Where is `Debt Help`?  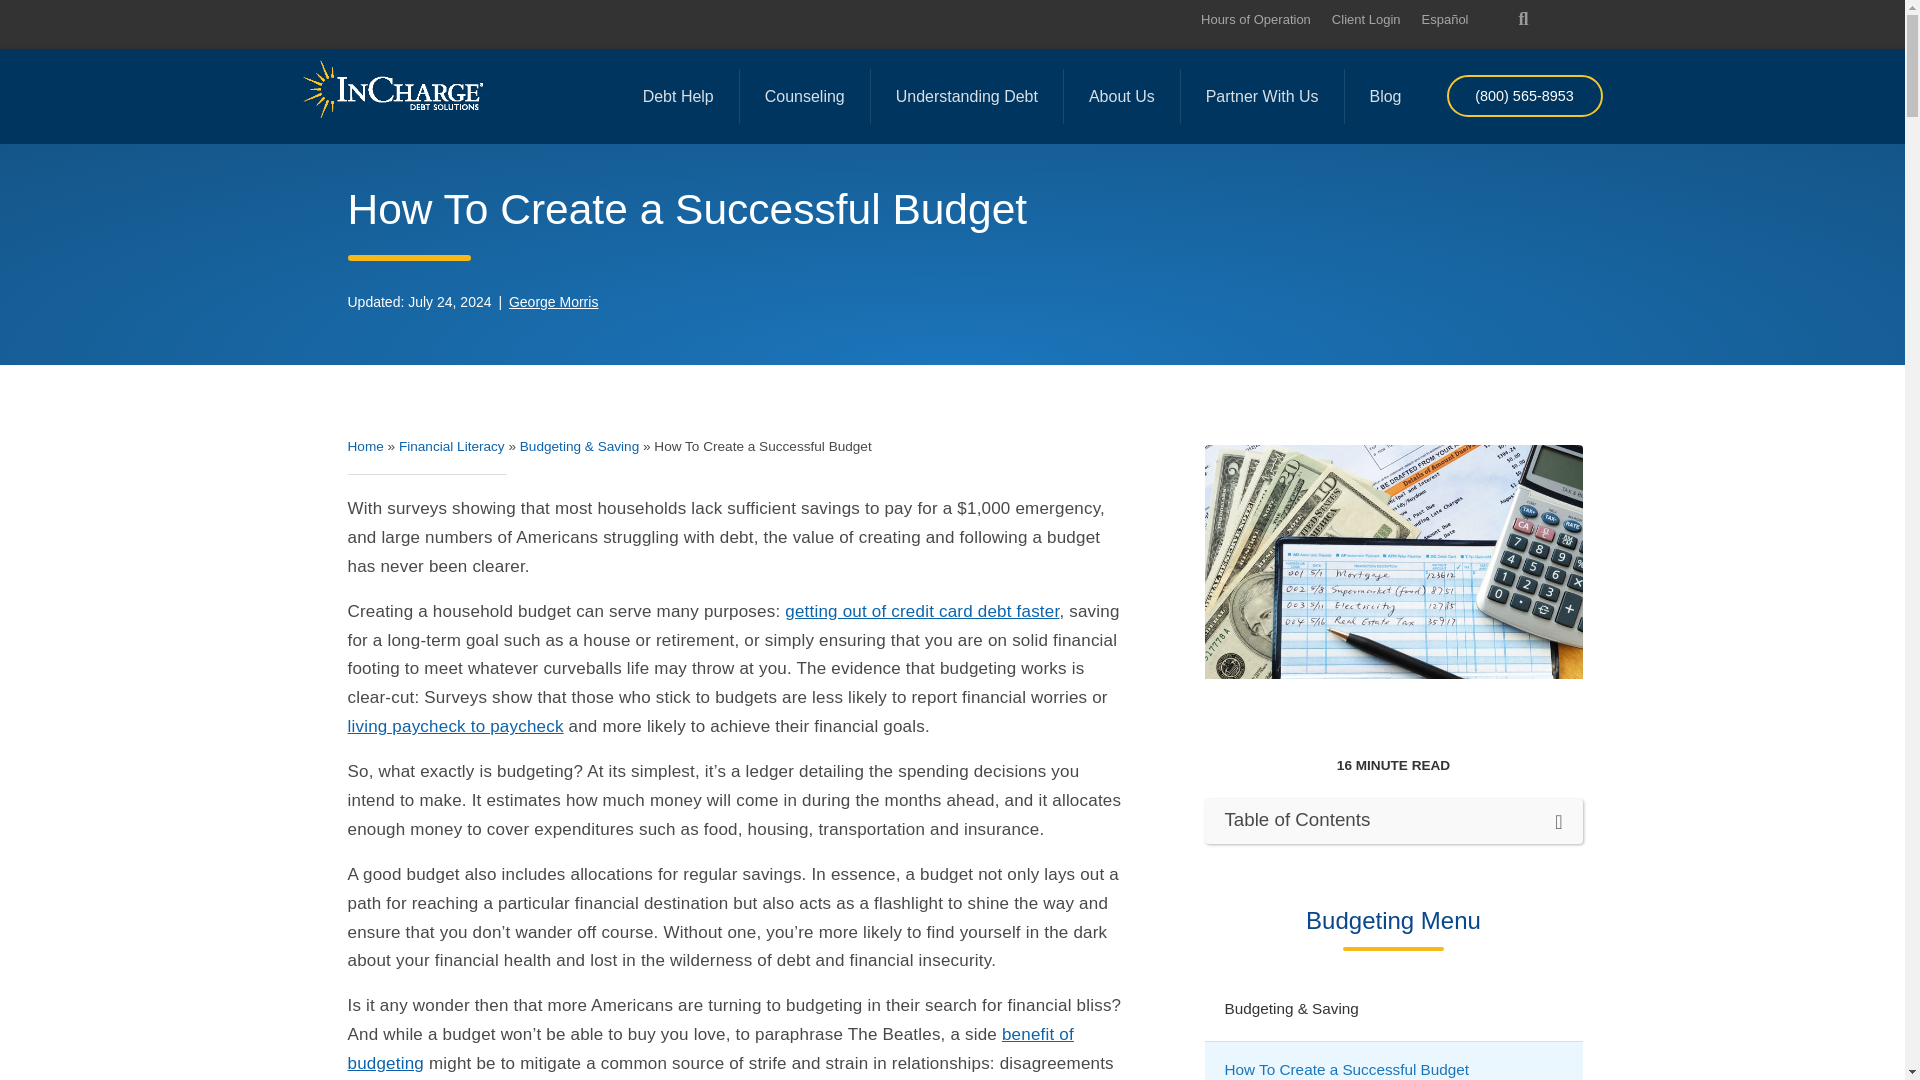
Debt Help is located at coordinates (678, 96).